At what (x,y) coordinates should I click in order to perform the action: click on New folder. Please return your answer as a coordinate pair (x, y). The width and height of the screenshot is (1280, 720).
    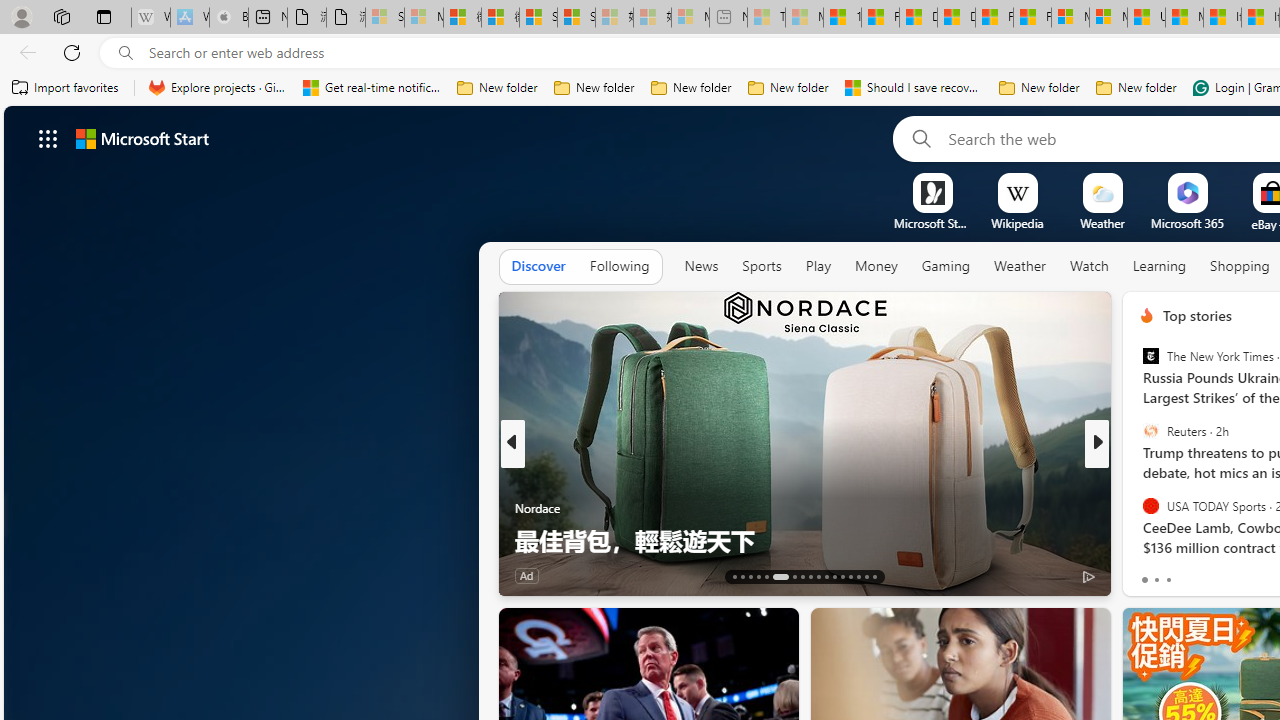
    Looking at the image, I should click on (1136, 88).